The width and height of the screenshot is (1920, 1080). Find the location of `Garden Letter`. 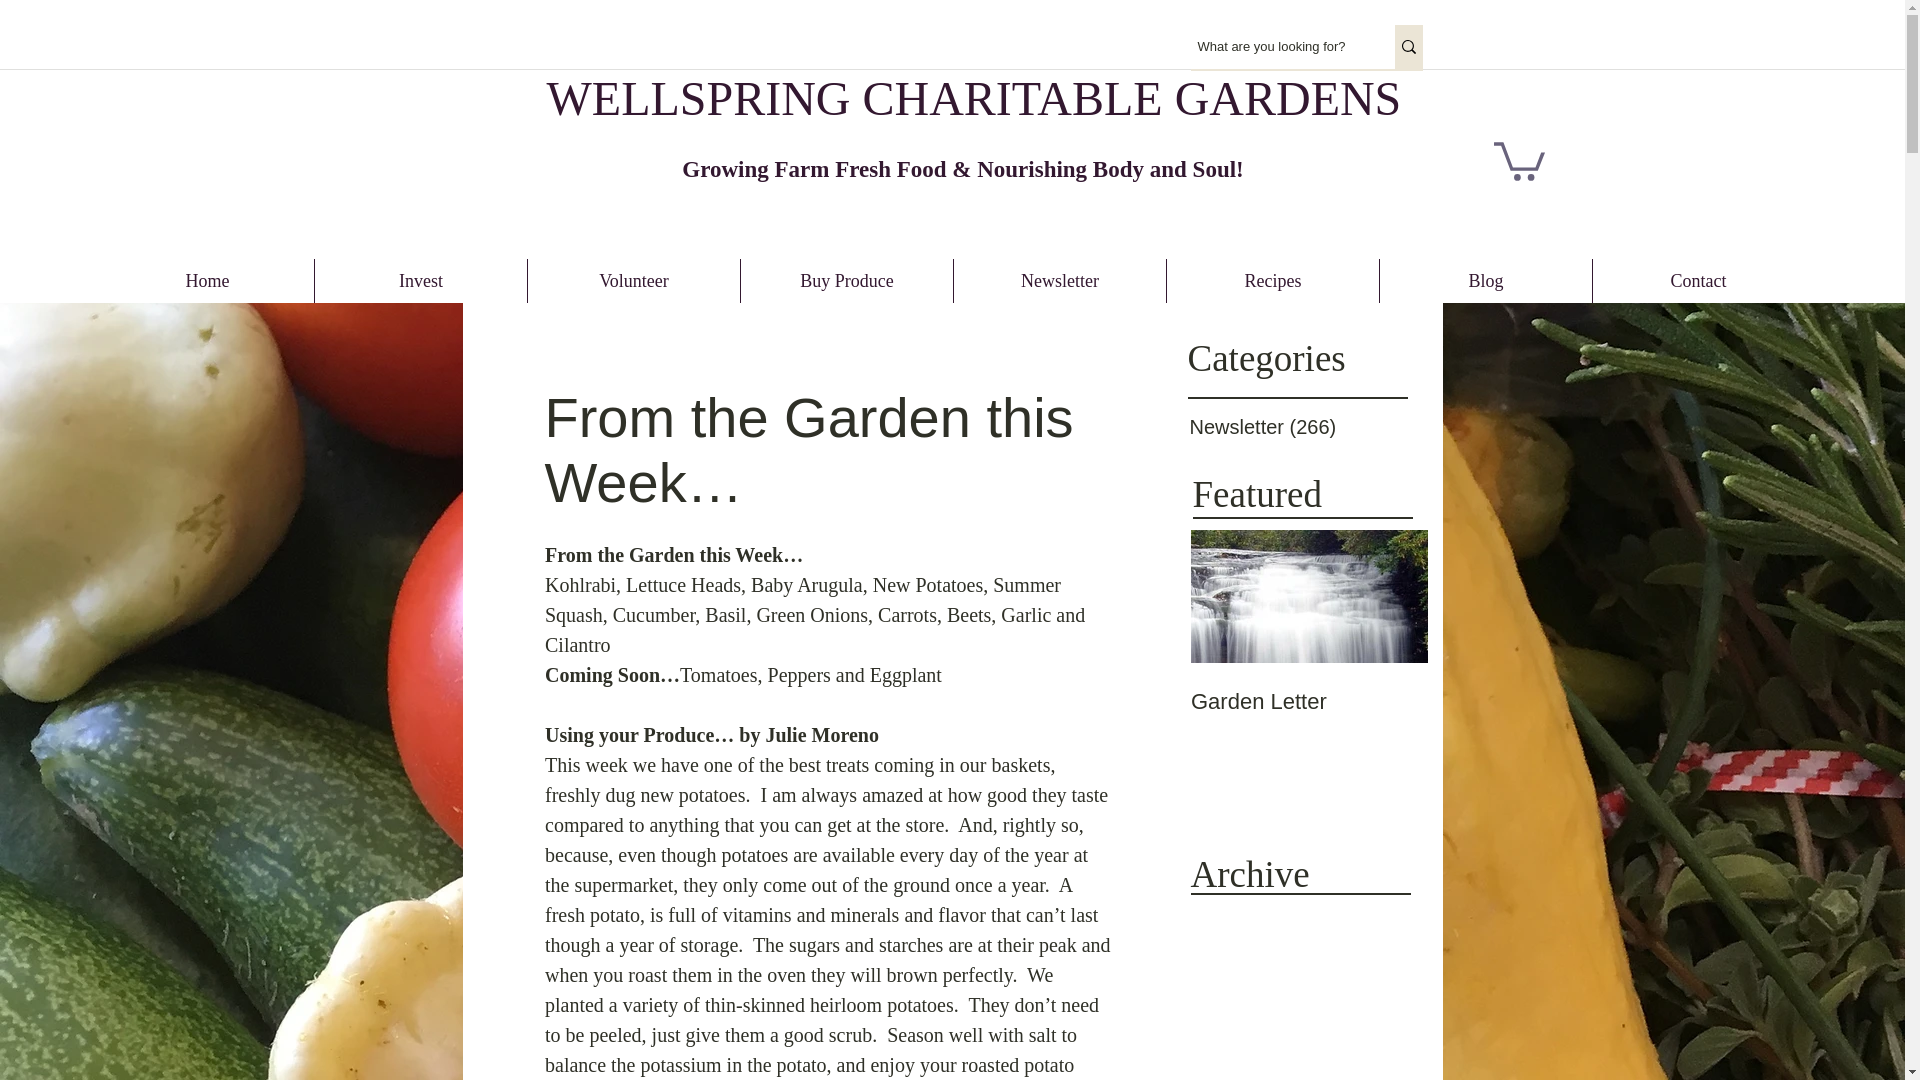

Garden Letter is located at coordinates (1308, 702).